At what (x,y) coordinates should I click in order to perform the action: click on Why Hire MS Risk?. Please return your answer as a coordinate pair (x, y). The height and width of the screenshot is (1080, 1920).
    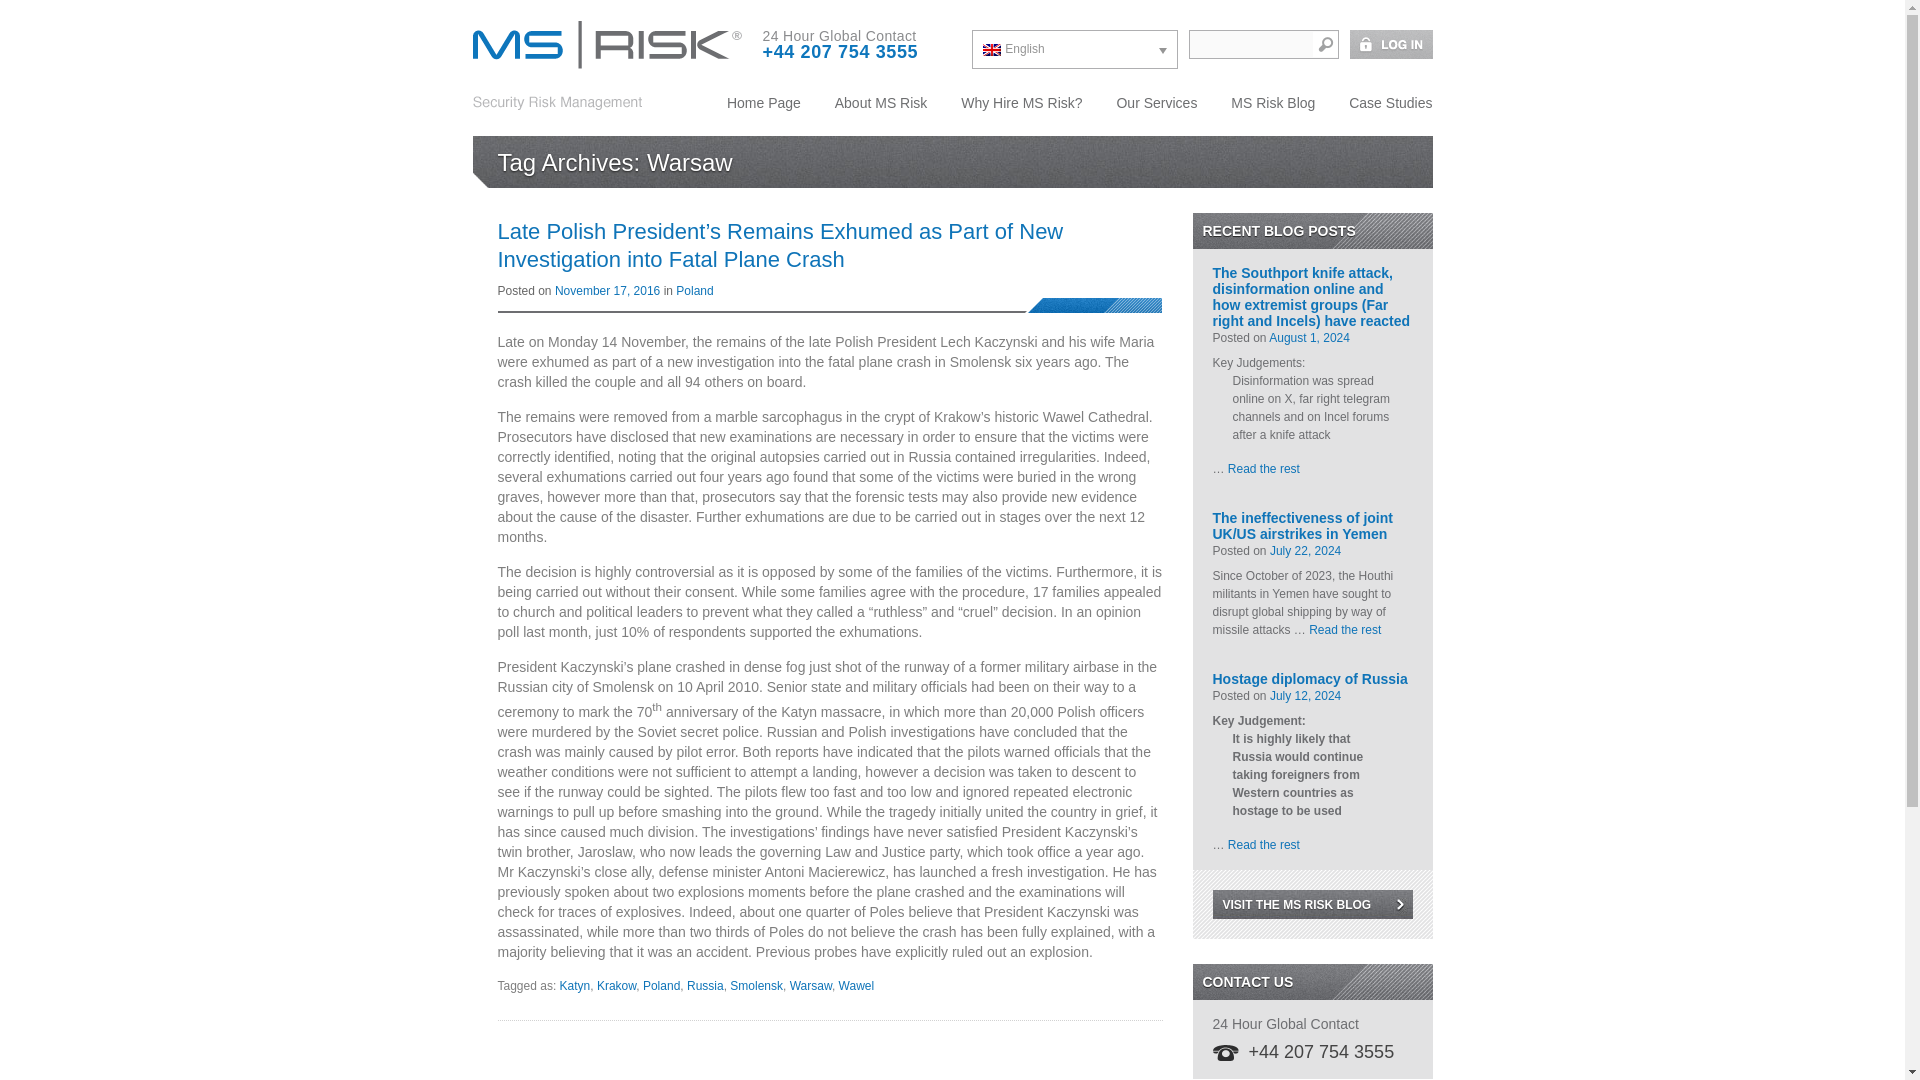
    Looking at the image, I should click on (1021, 102).